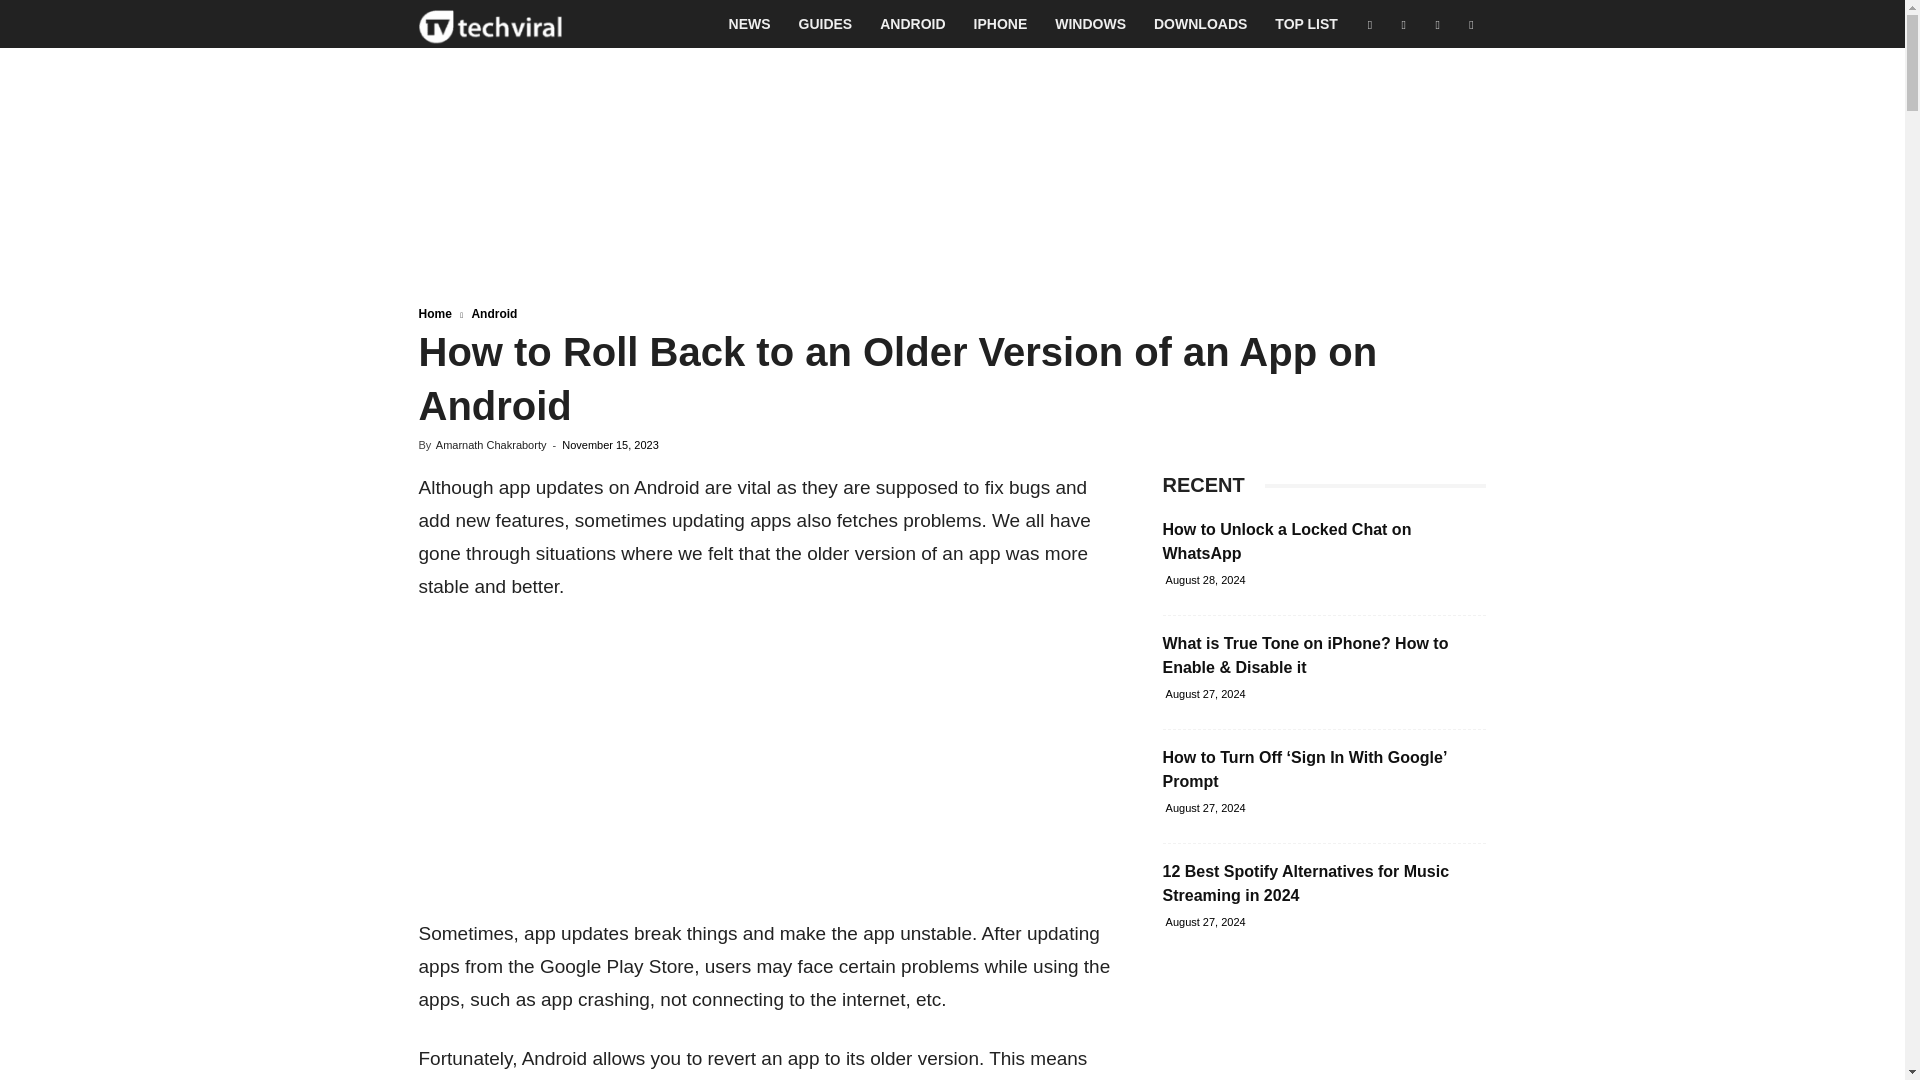  Describe the element at coordinates (490, 24) in the screenshot. I see `Tech Viral` at that location.